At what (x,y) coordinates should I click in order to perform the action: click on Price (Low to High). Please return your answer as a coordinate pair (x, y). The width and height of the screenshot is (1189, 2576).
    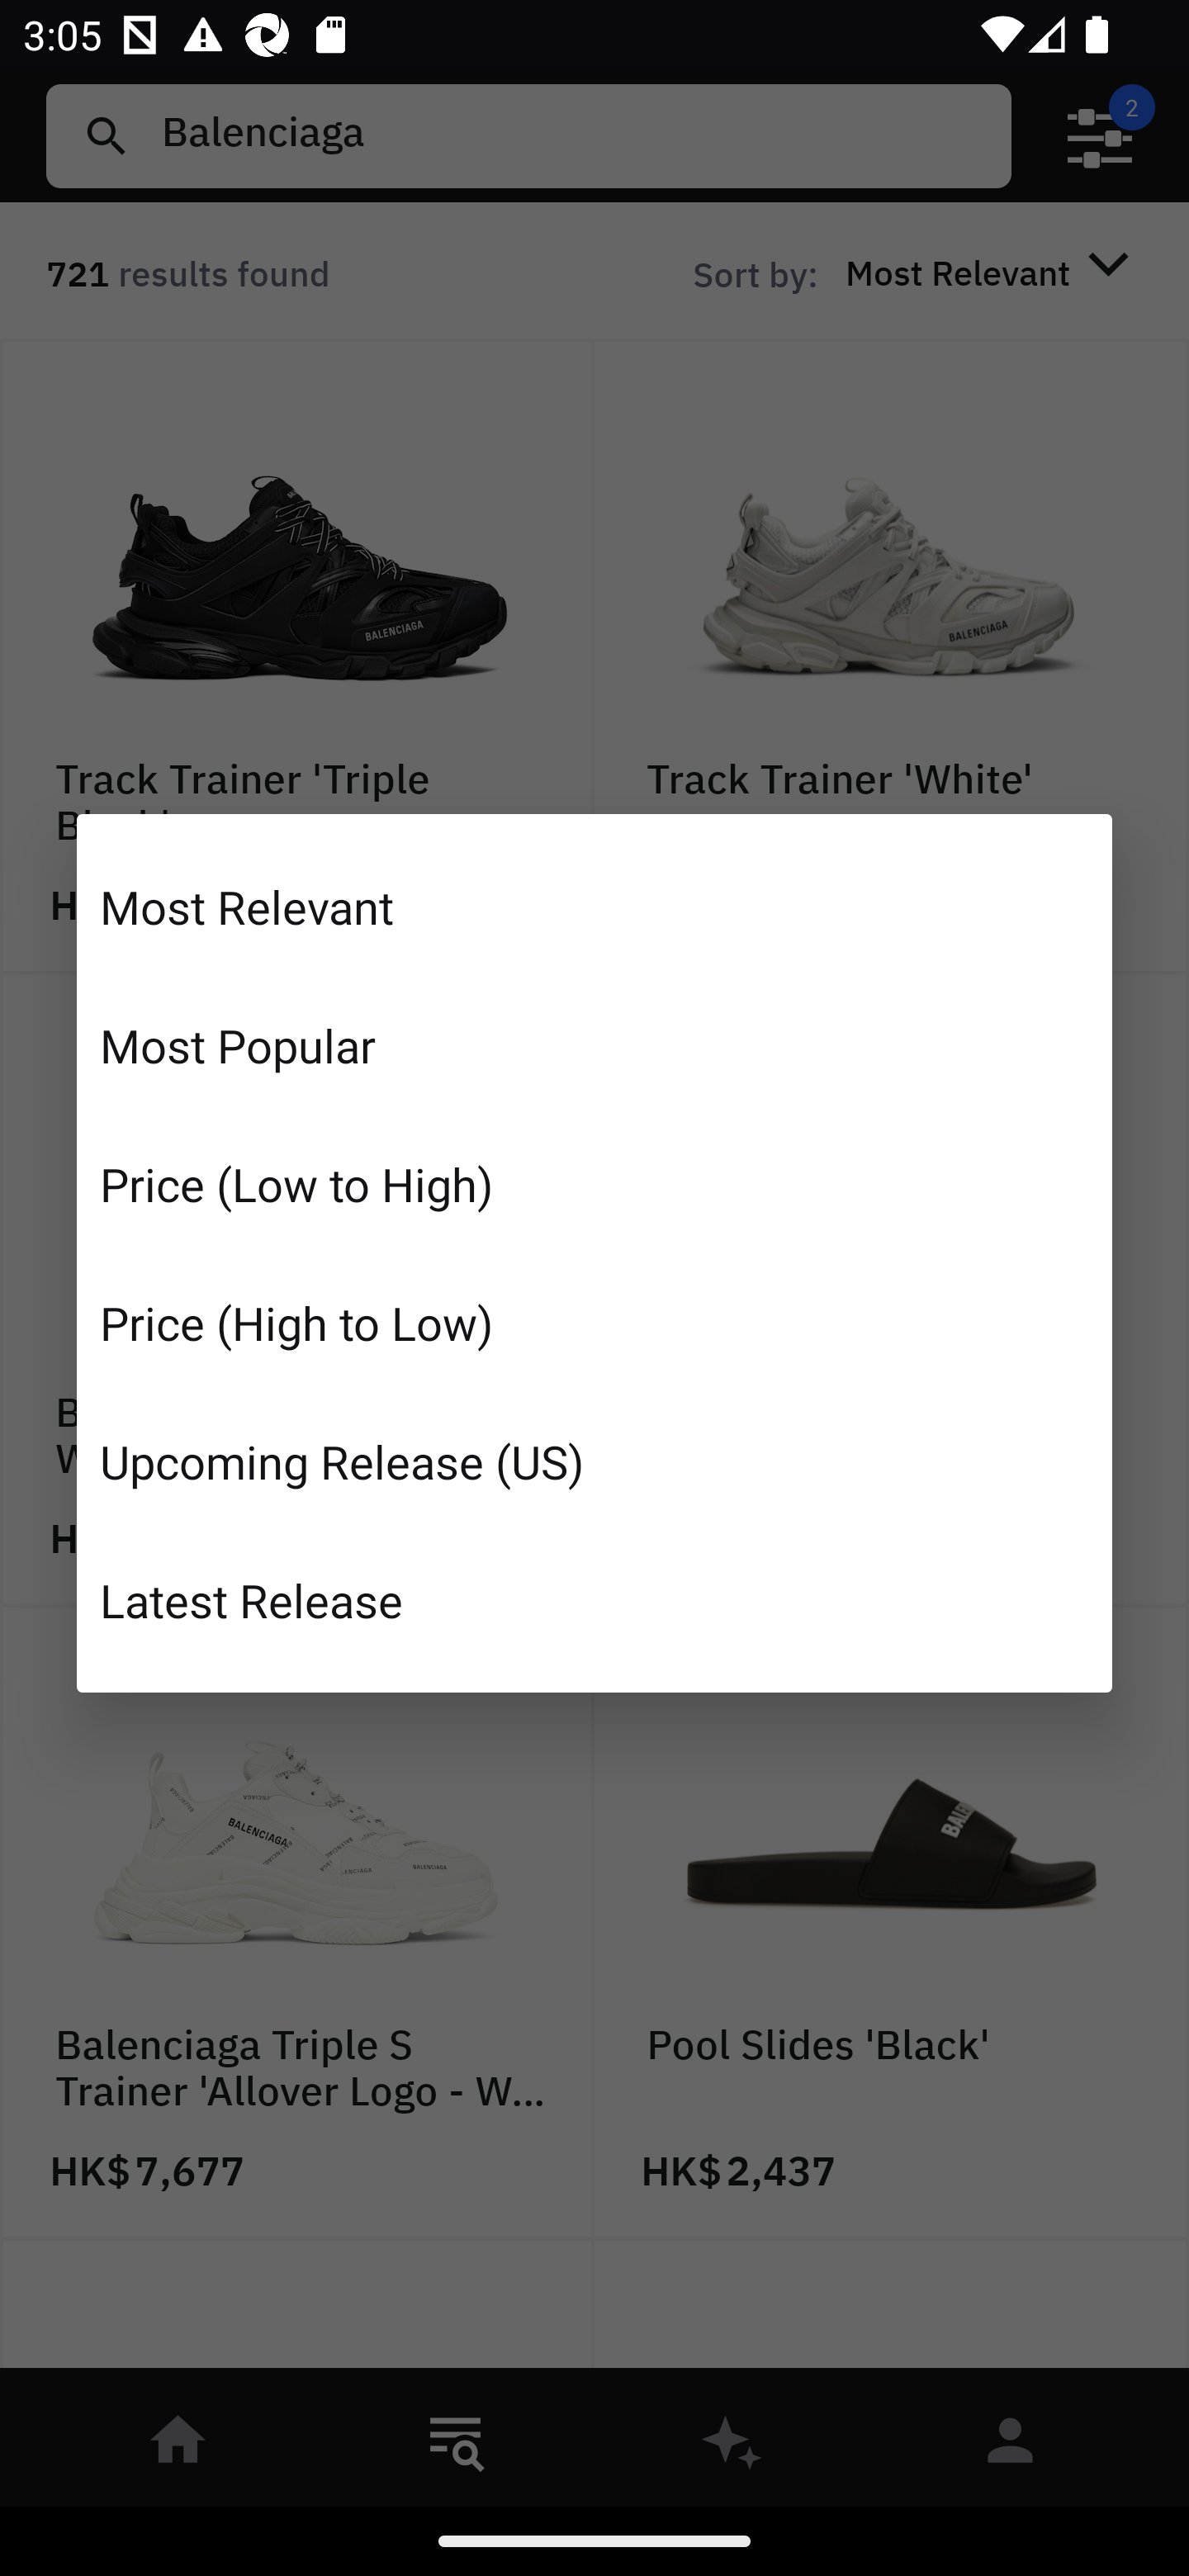
    Looking at the image, I should click on (594, 1184).